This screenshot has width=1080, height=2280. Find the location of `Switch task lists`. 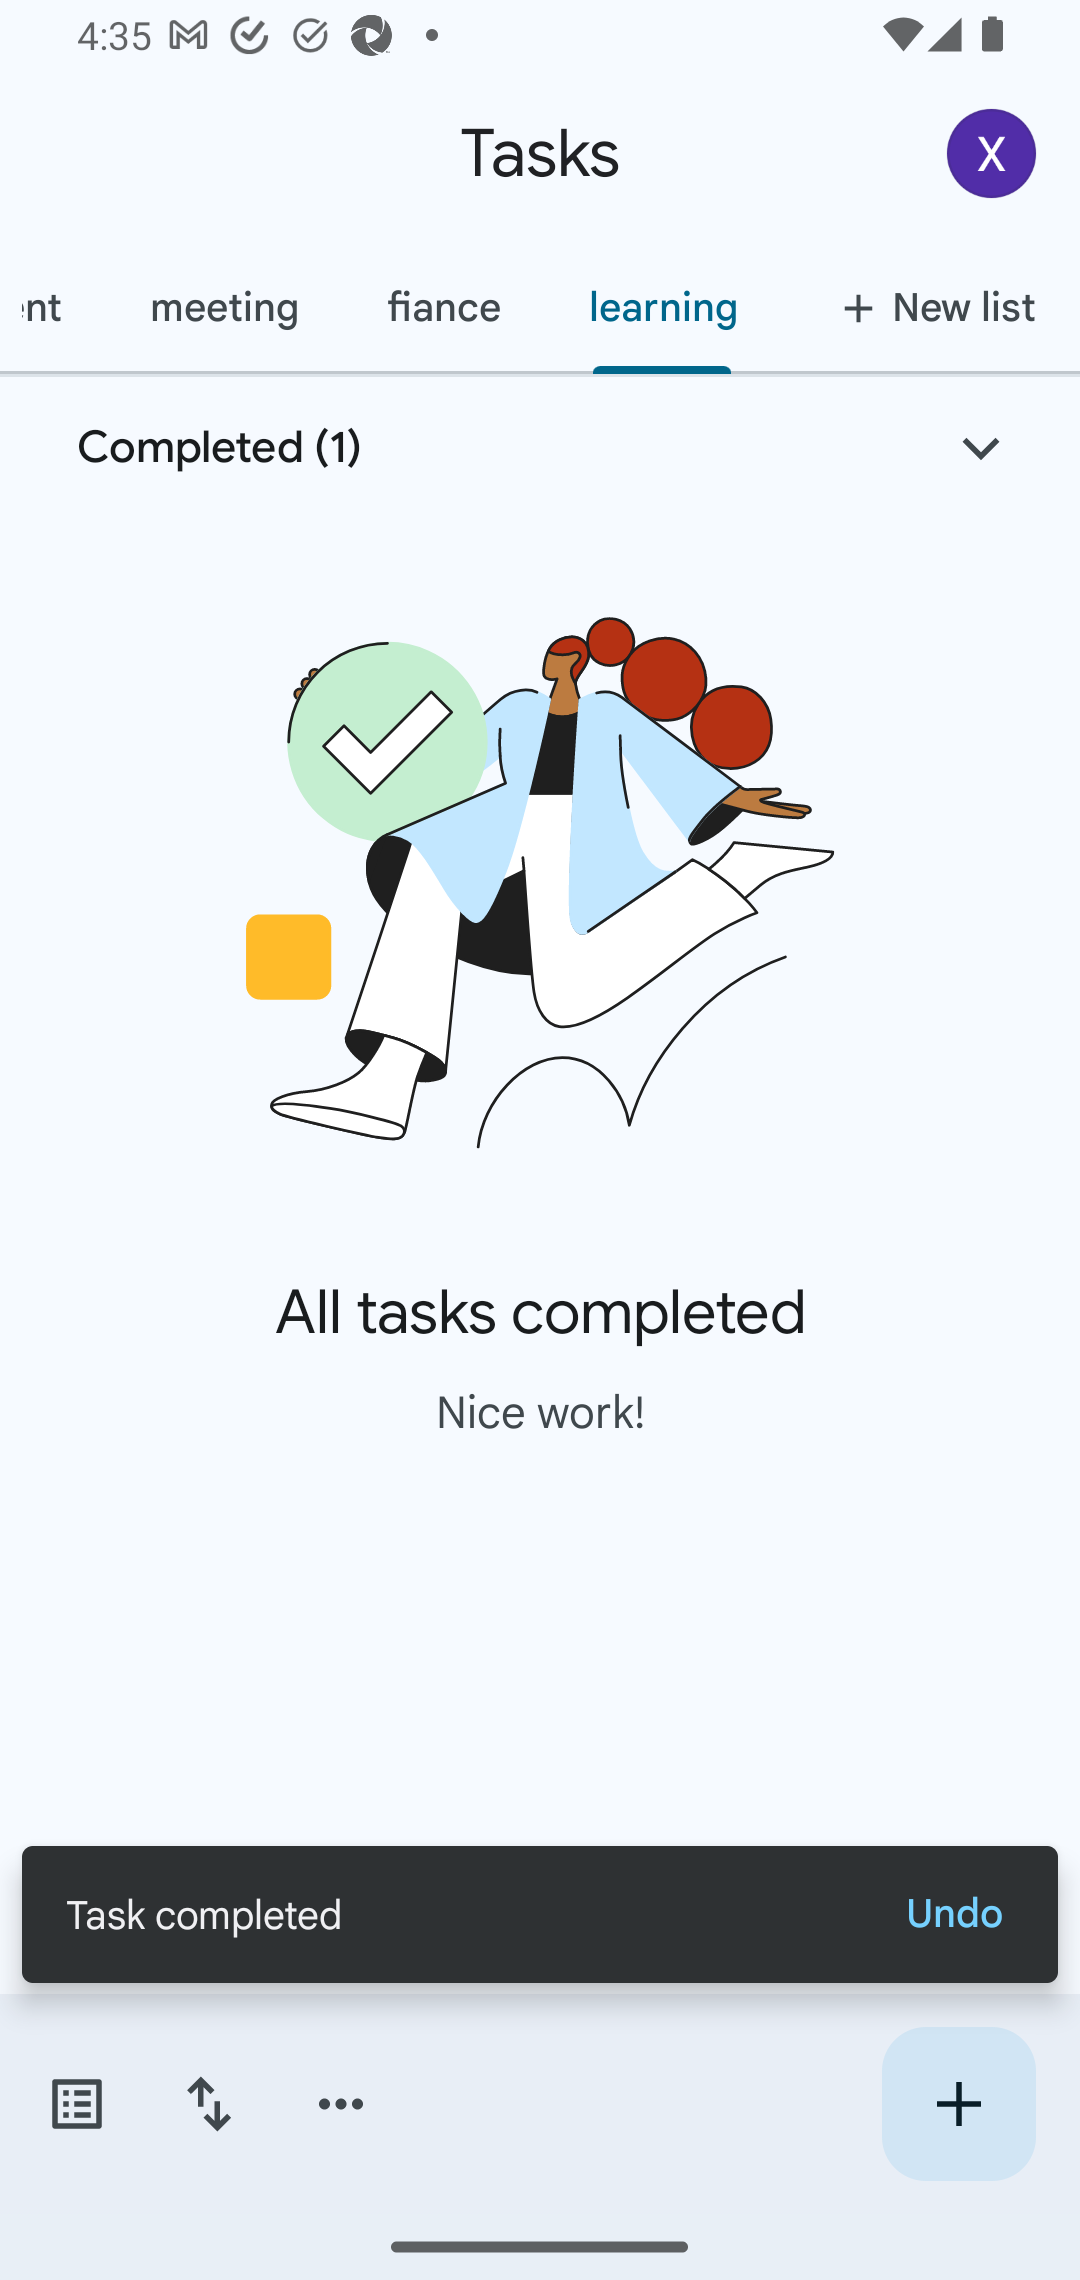

Switch task lists is located at coordinates (76, 2104).